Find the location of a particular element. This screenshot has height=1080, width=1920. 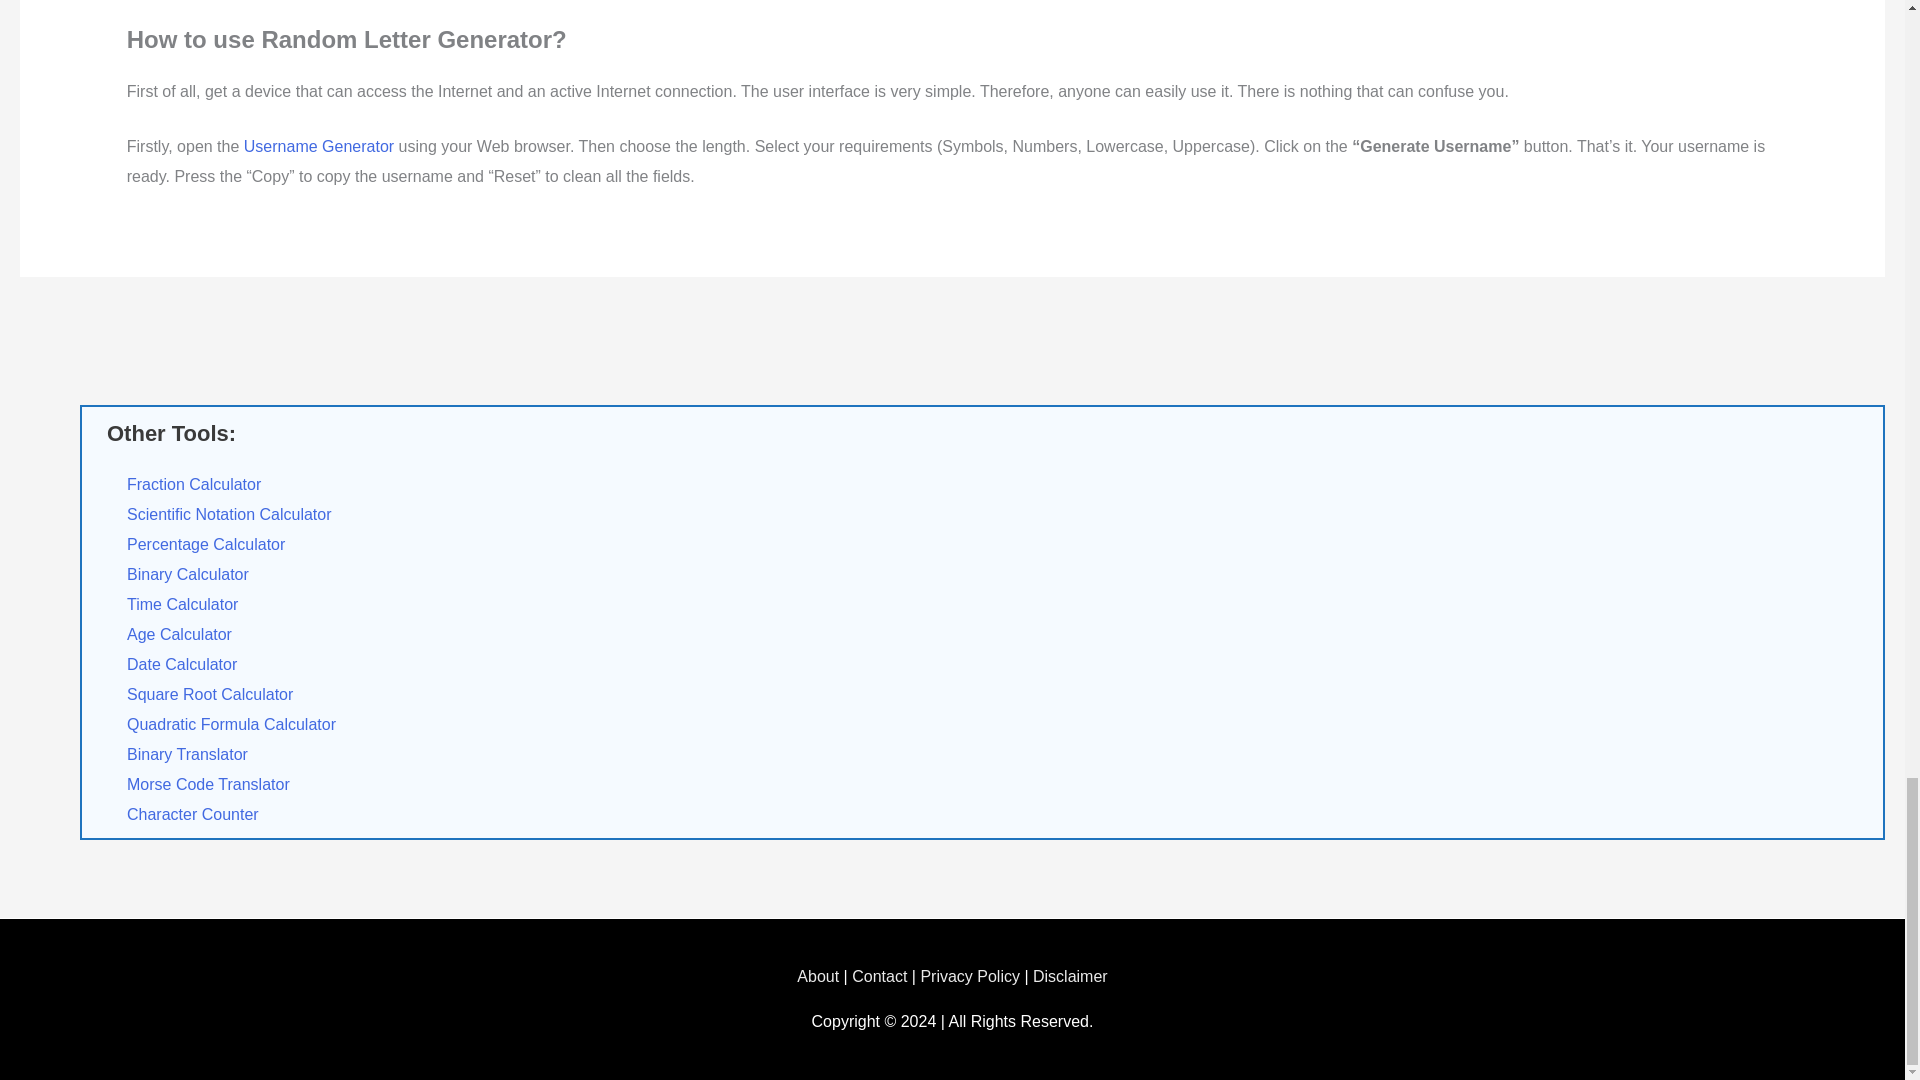

Character Counter is located at coordinates (192, 814).